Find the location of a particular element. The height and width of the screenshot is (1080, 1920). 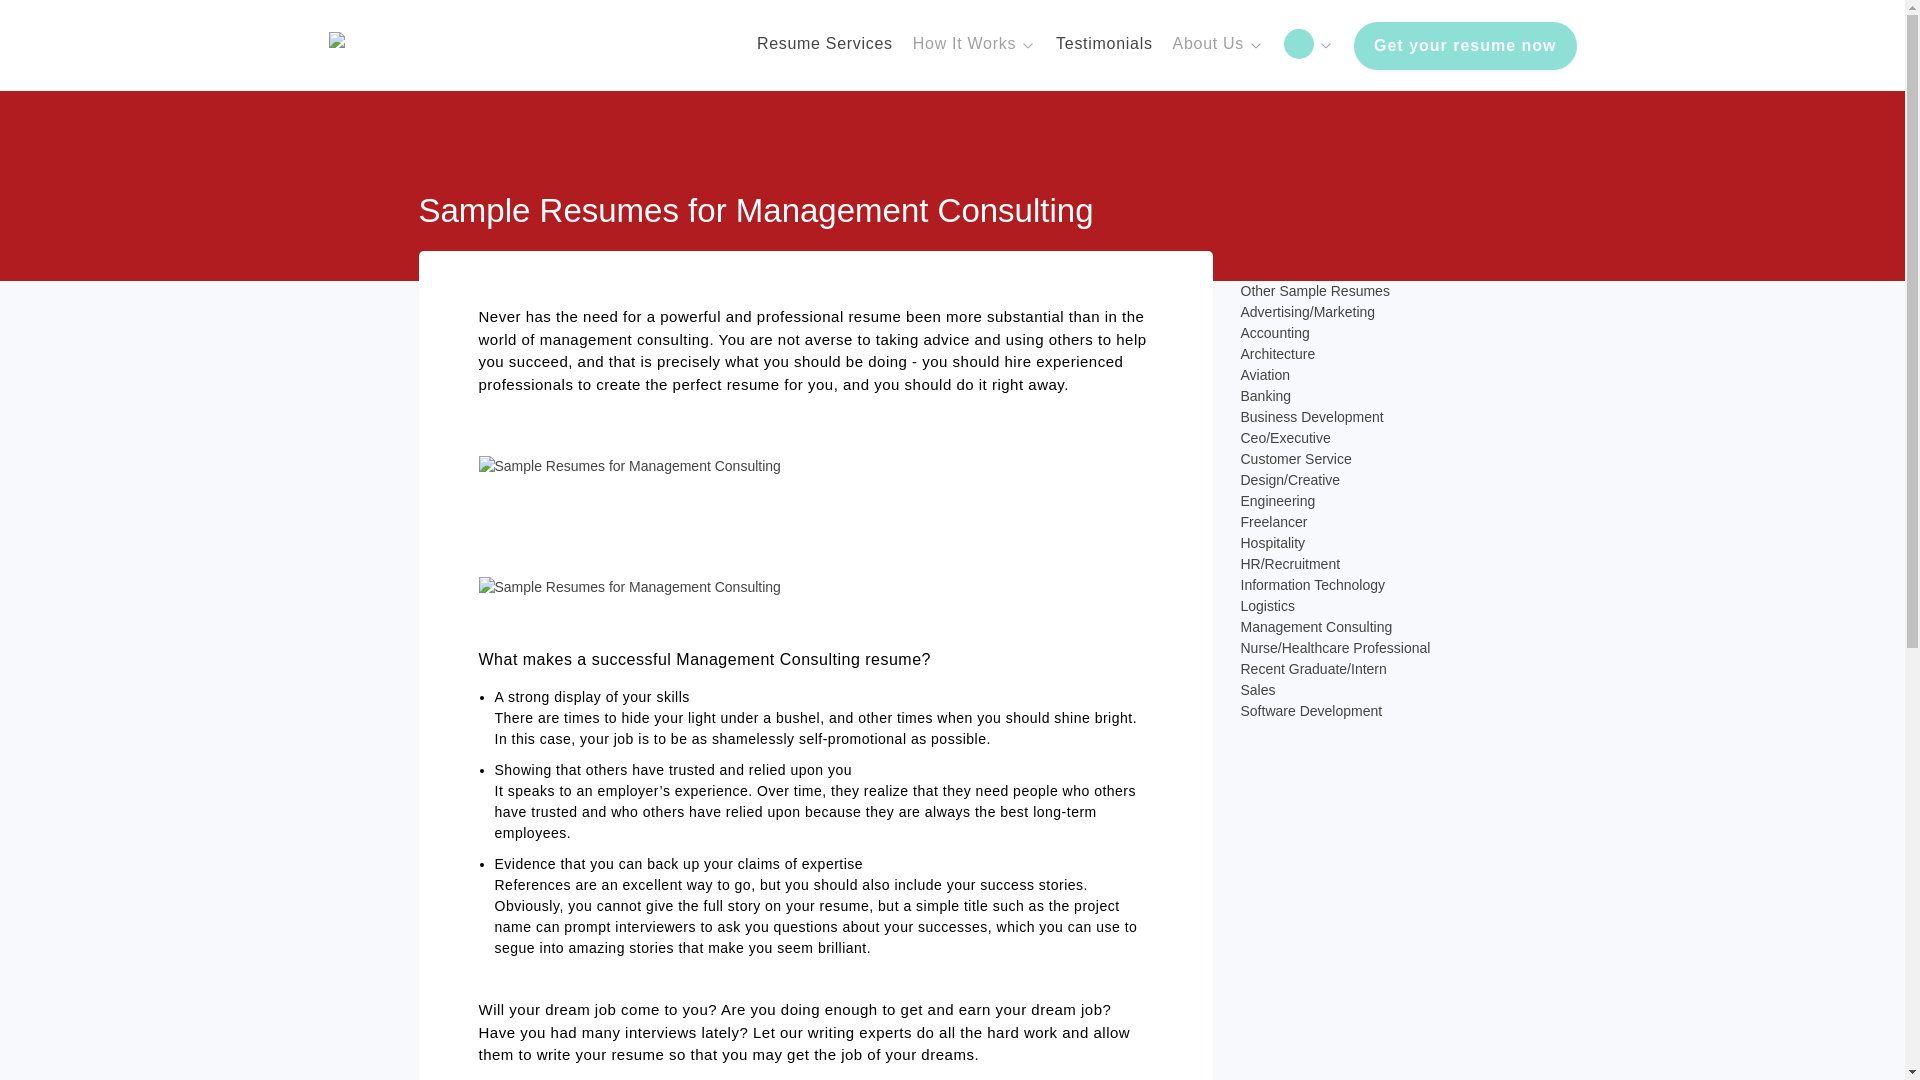

Banking is located at coordinates (1265, 395).